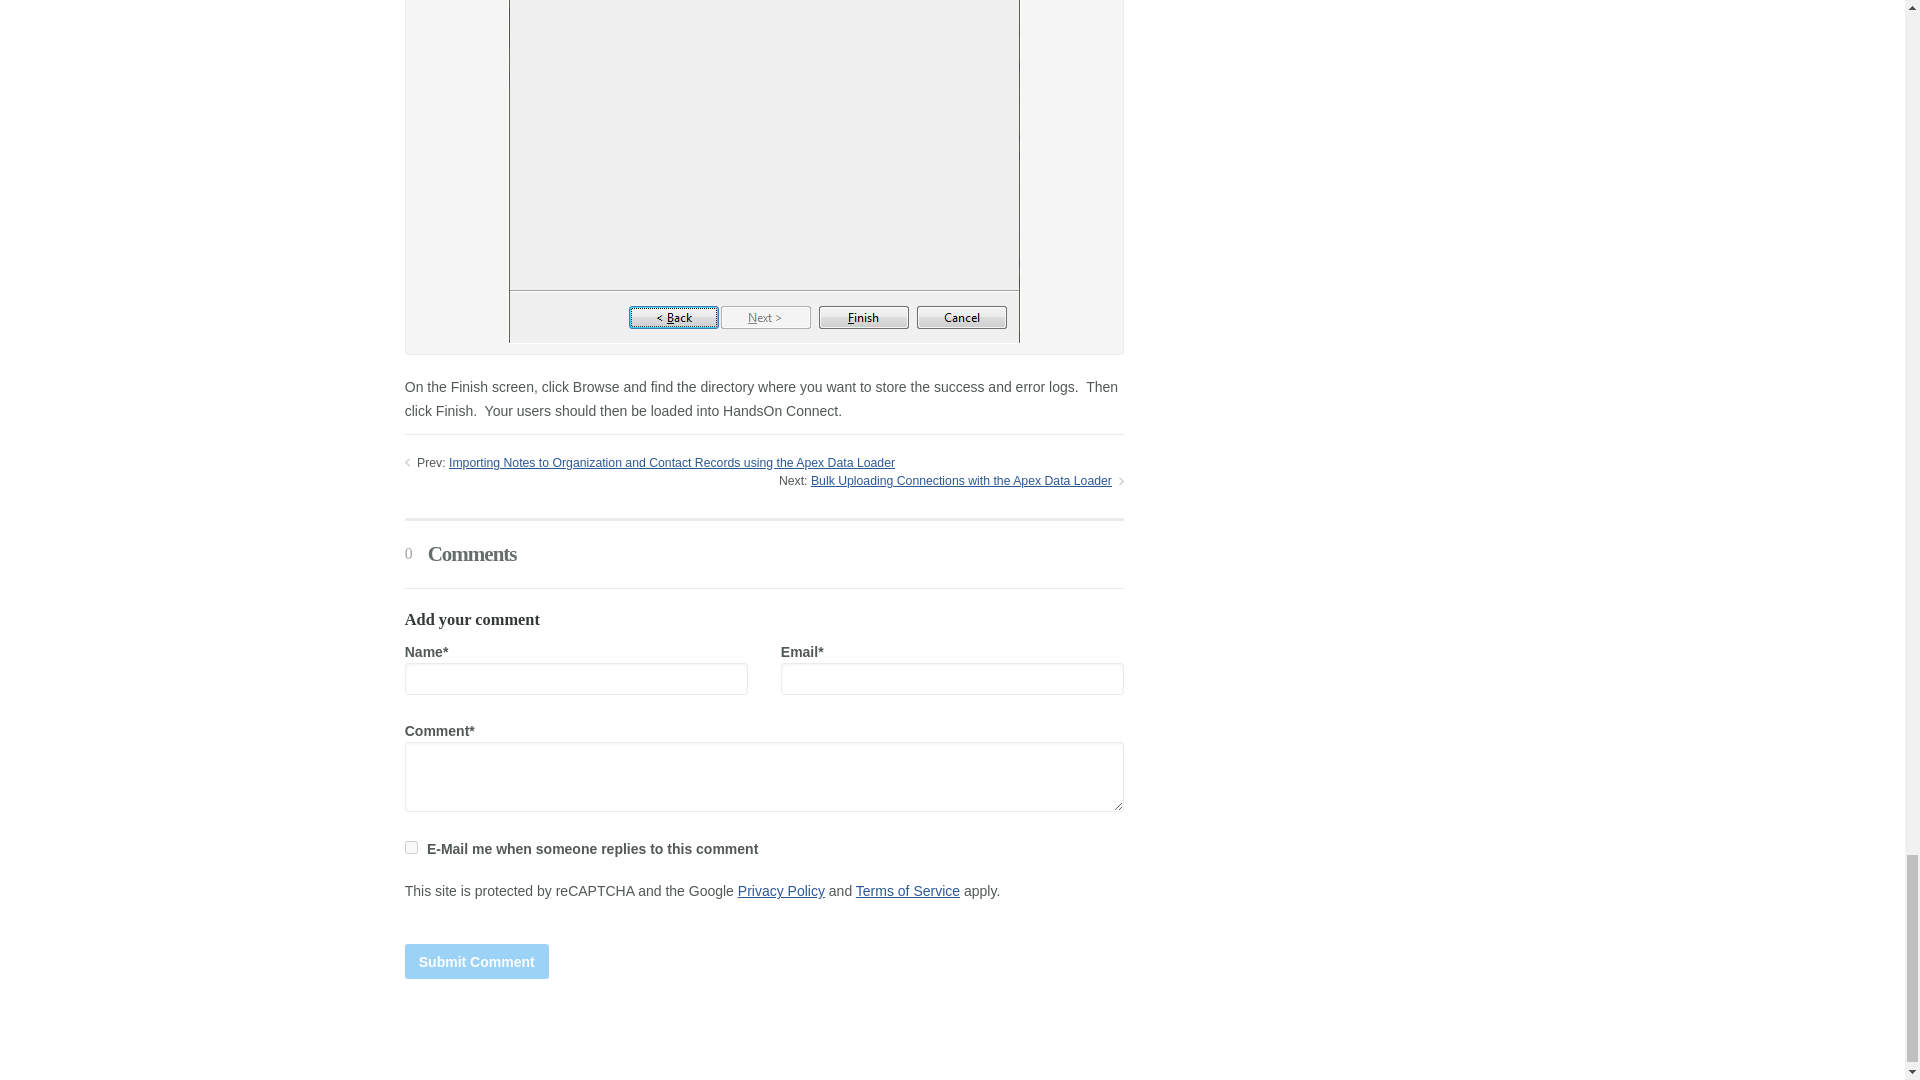  Describe the element at coordinates (781, 890) in the screenshot. I see `Privacy Policy` at that location.